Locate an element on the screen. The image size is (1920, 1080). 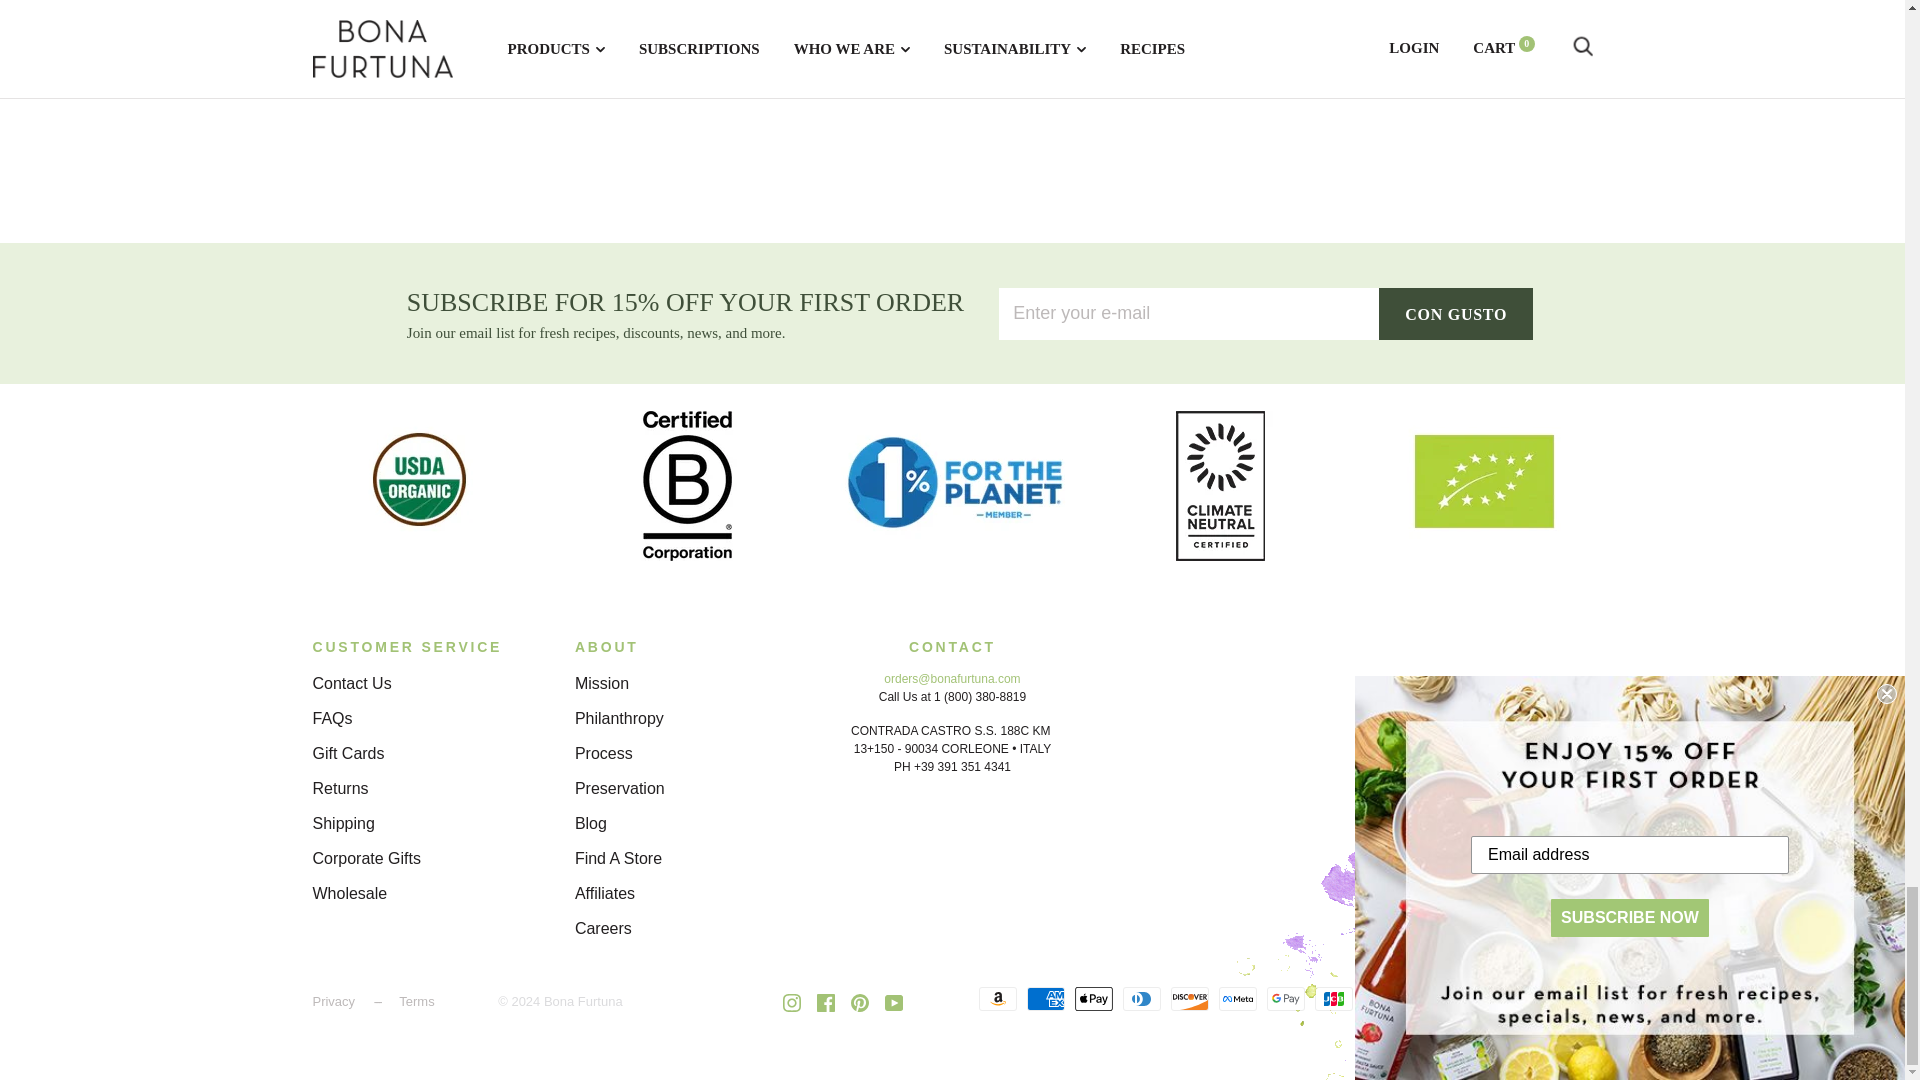
Con Gusto is located at coordinates (1455, 314).